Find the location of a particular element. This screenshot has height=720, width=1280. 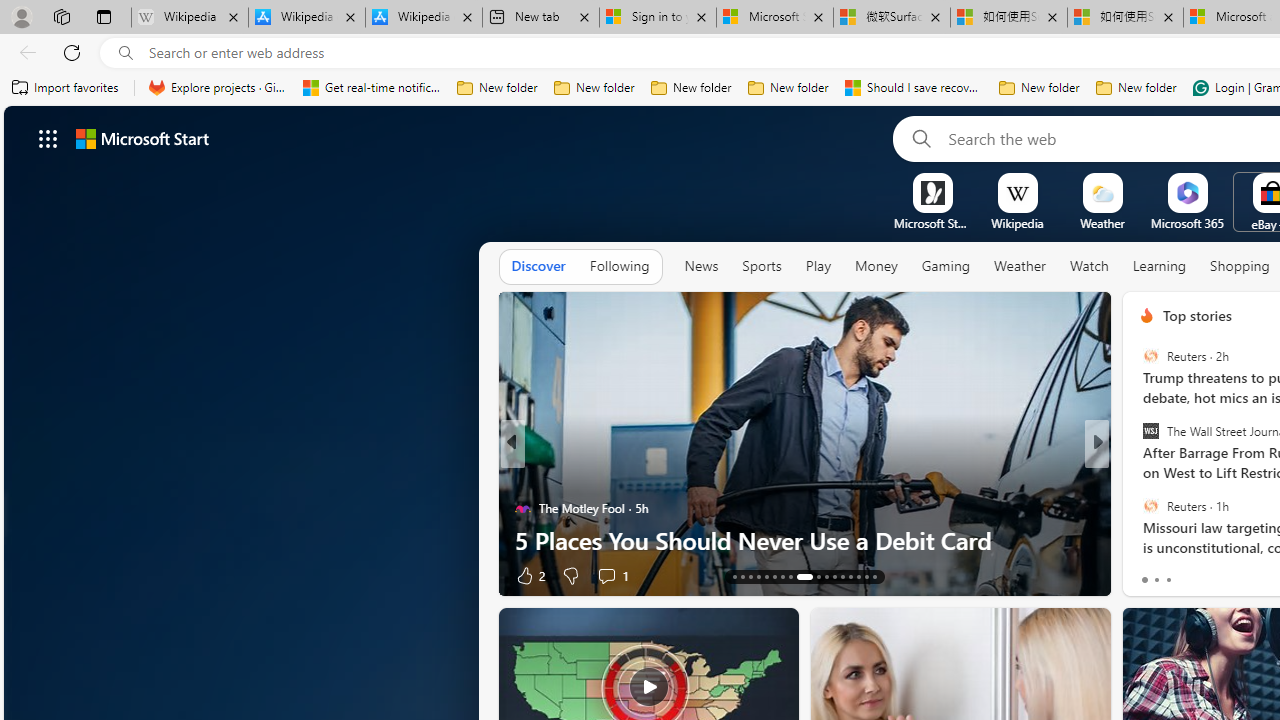

tab-0 is located at coordinates (1144, 580).